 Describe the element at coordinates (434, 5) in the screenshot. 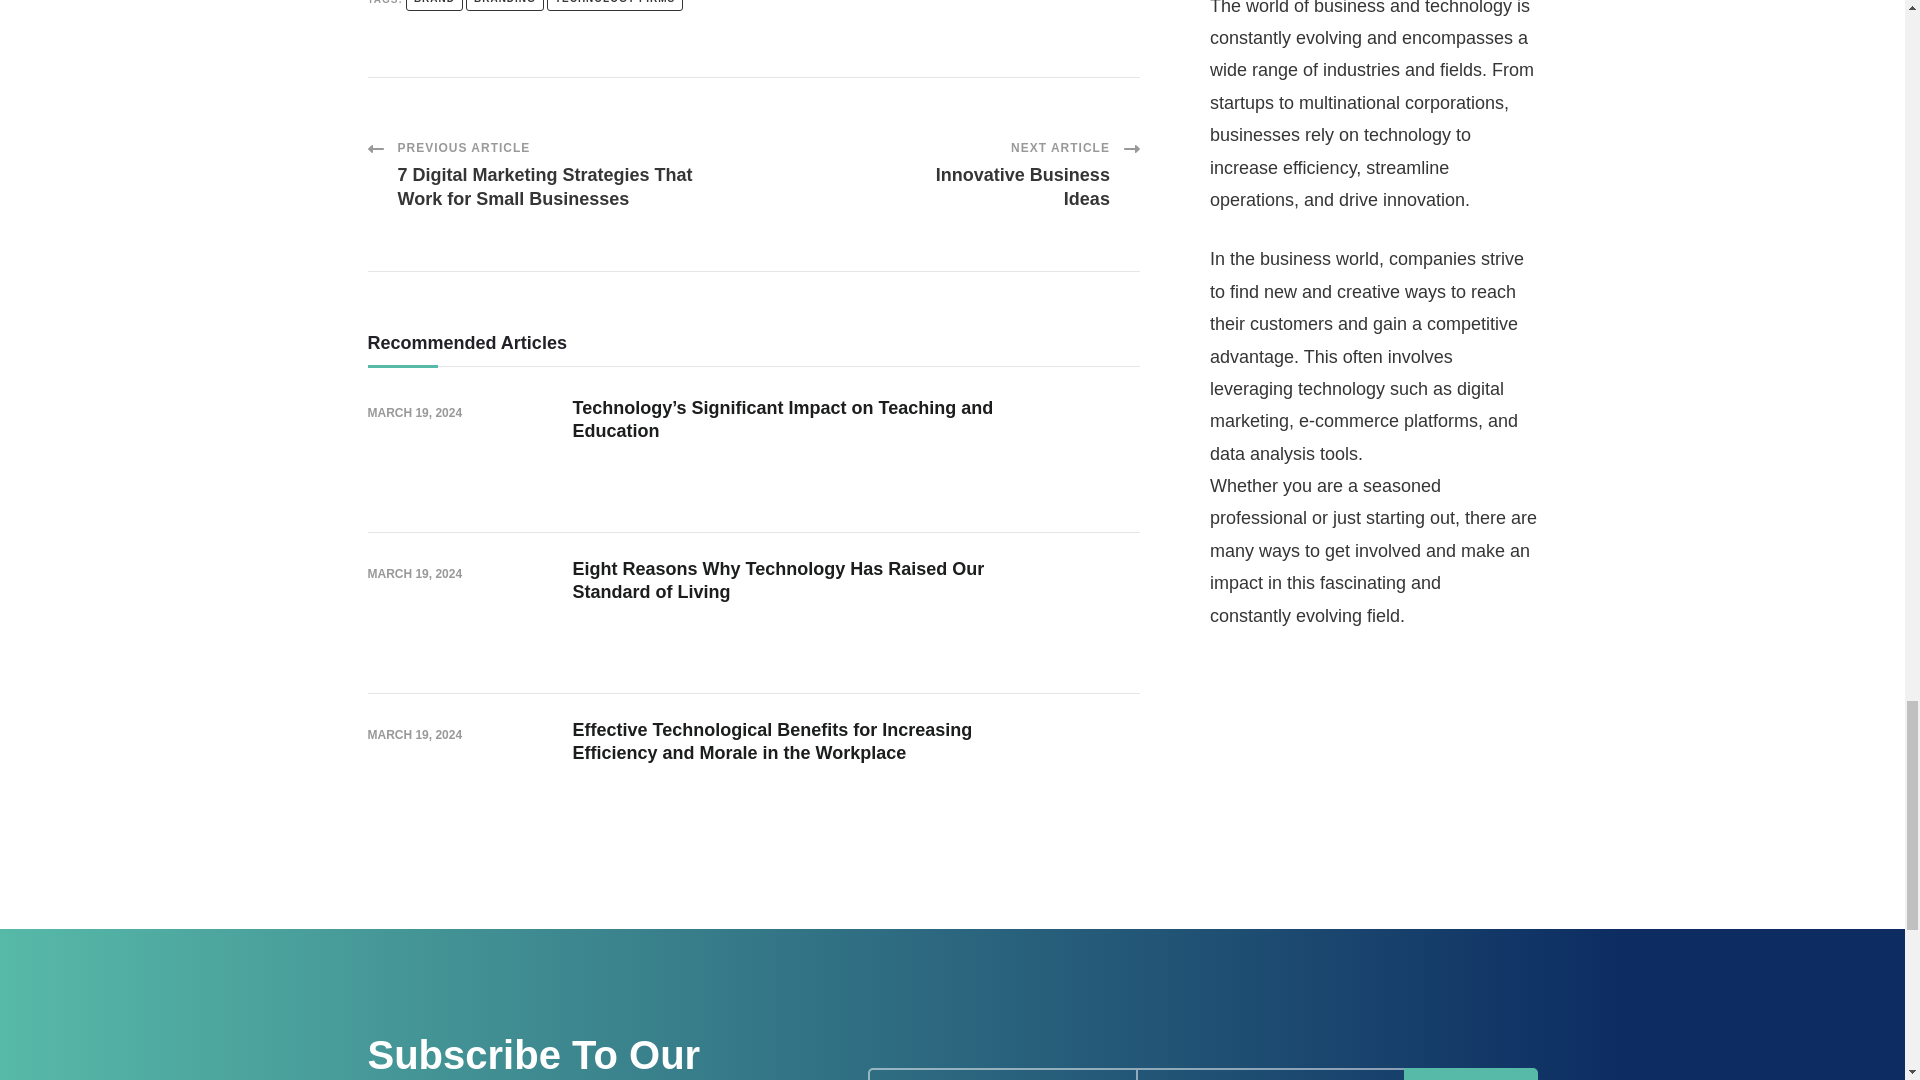

I see `BRAND` at that location.